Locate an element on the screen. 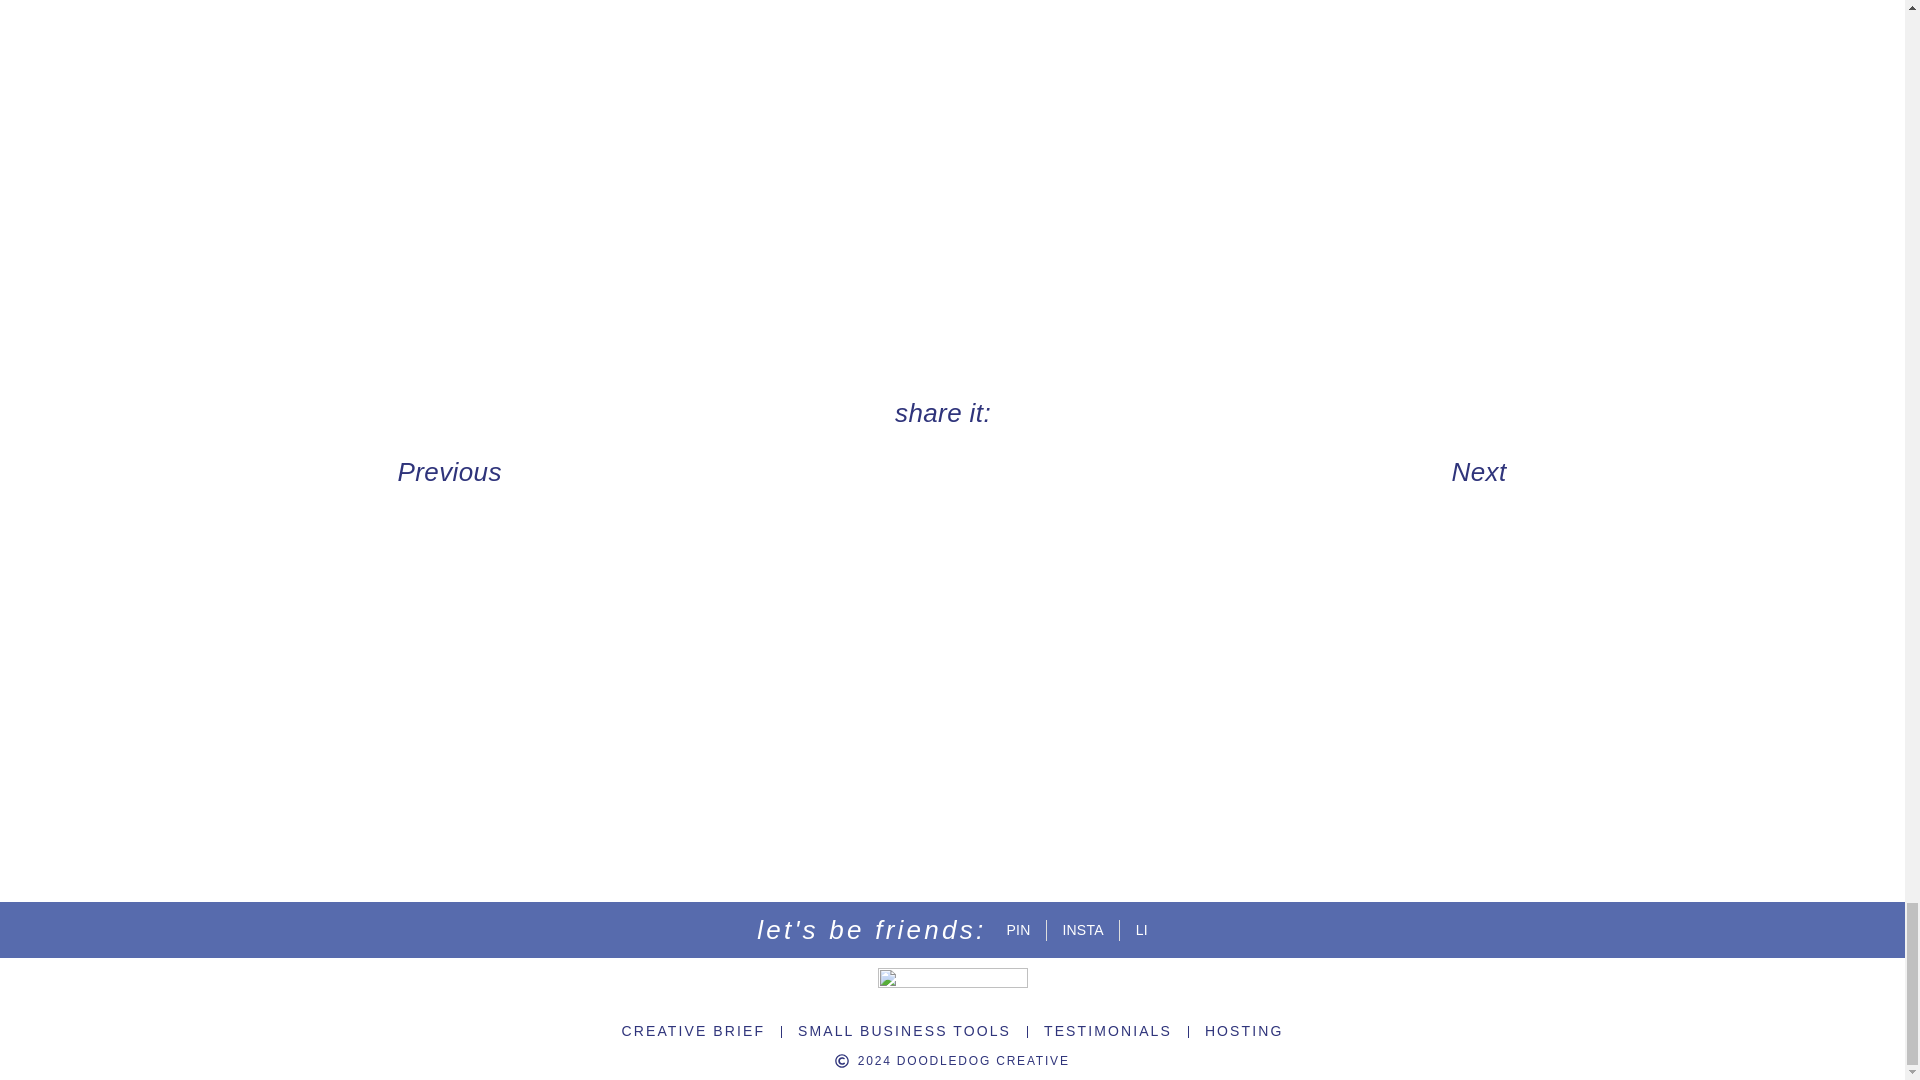 This screenshot has width=1920, height=1080. TESTIMONIALS is located at coordinates (1108, 1031).